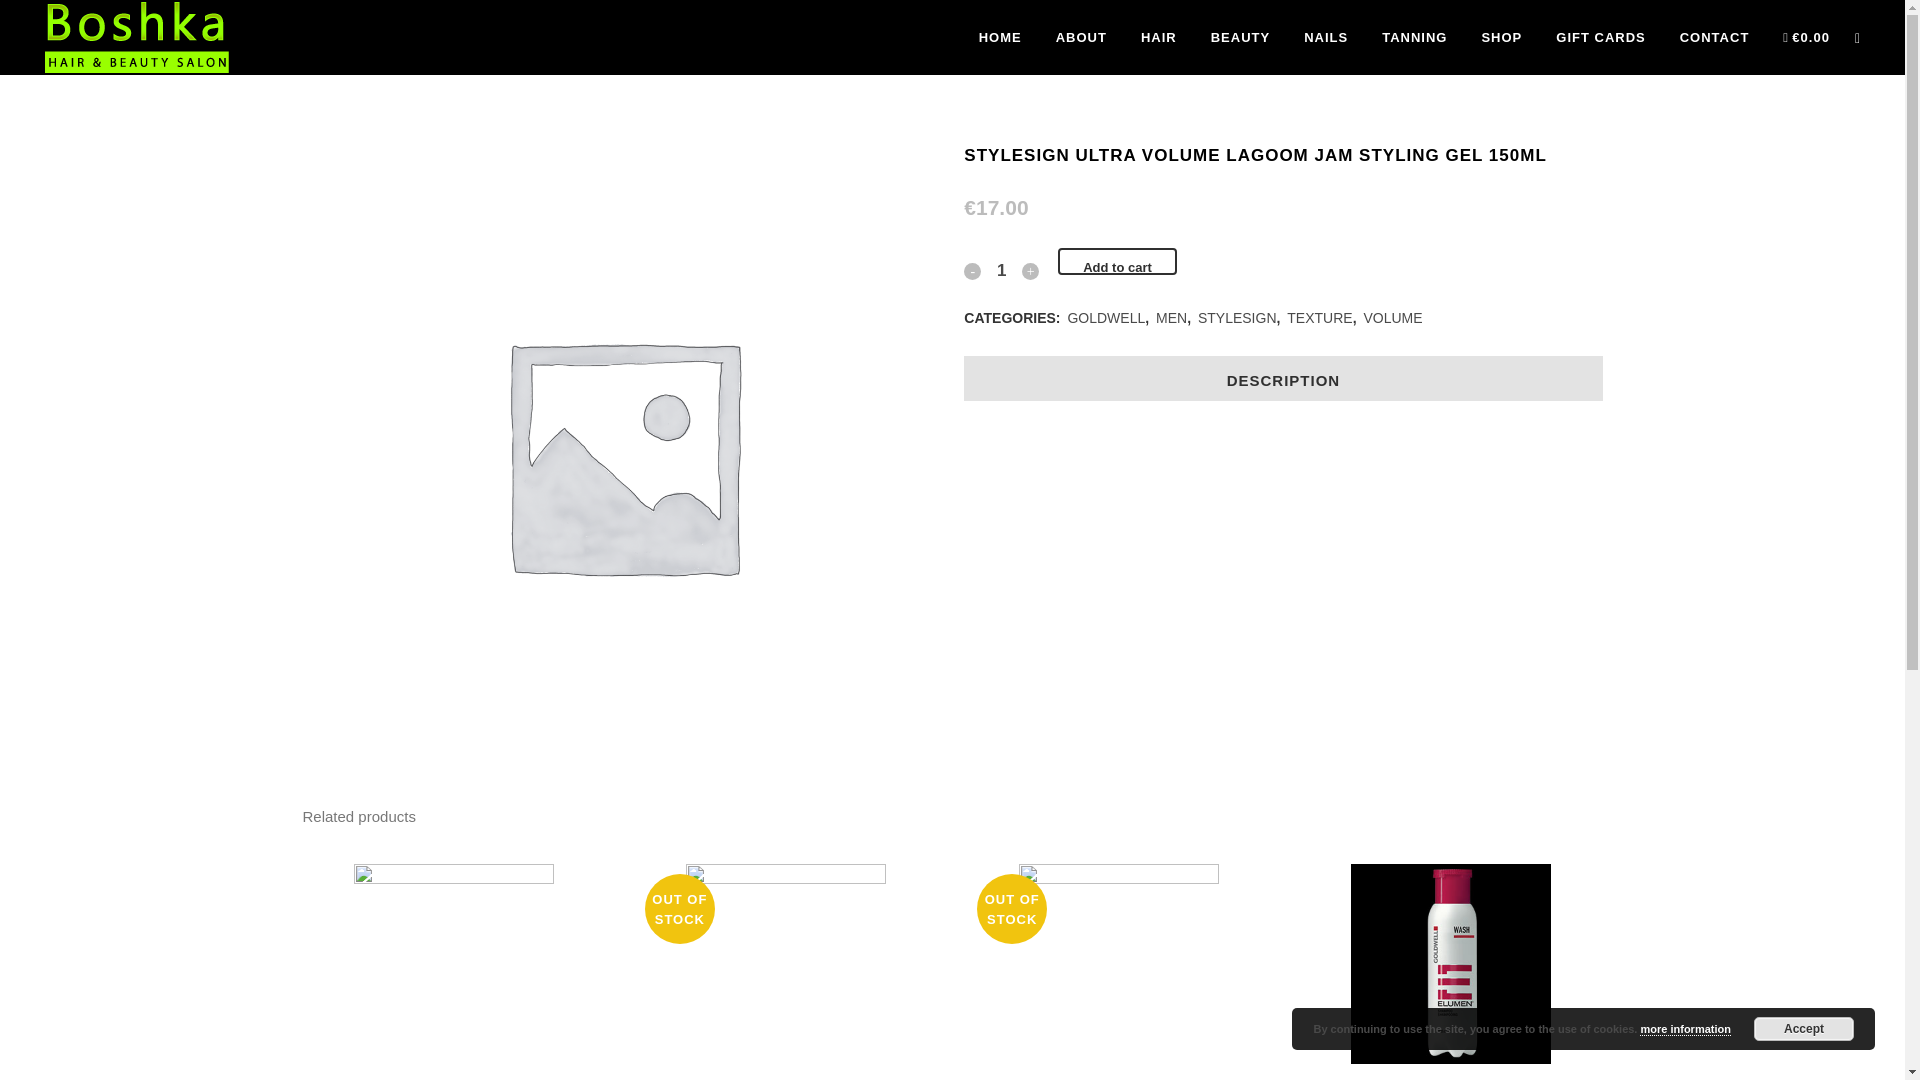 The image size is (1920, 1080). What do you see at coordinates (1116, 262) in the screenshot?
I see `Add to cart` at bounding box center [1116, 262].